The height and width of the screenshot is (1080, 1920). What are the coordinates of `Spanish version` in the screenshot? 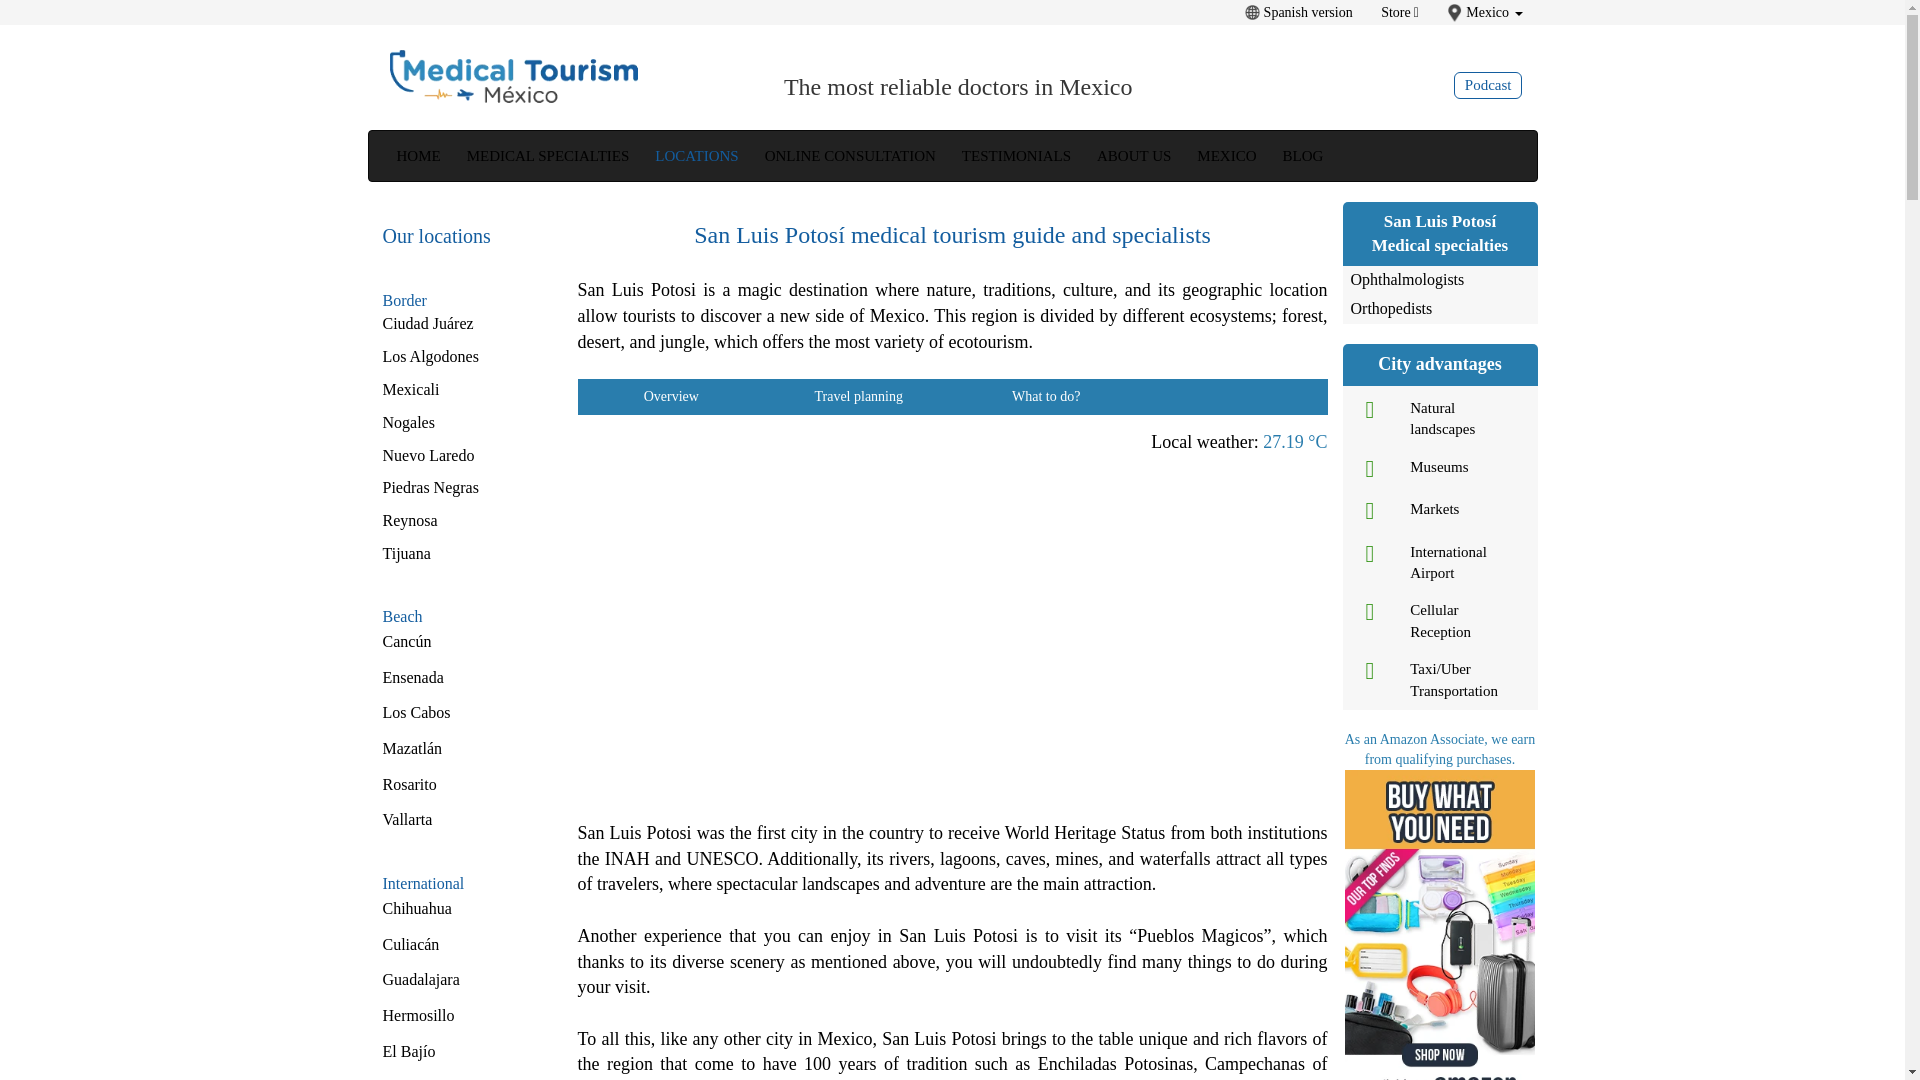 It's located at (1300, 12).